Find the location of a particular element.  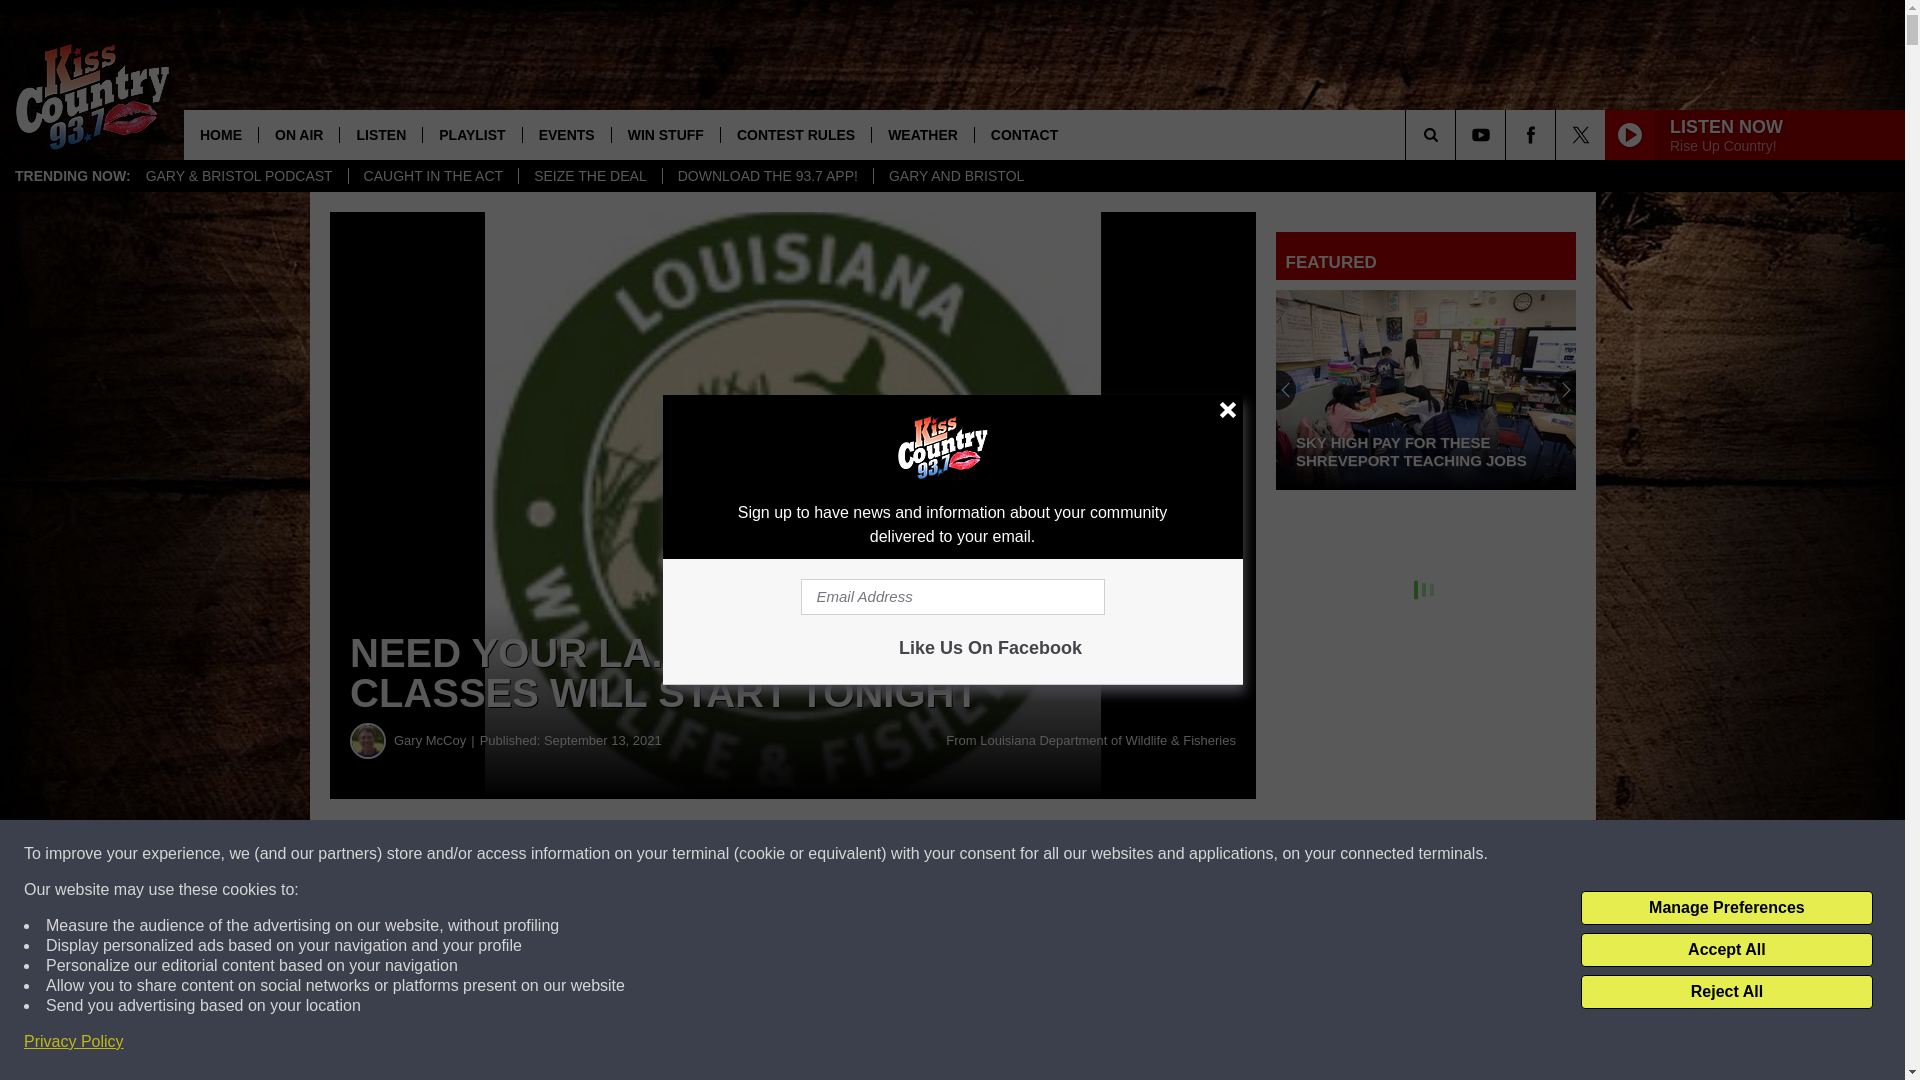

HOME is located at coordinates (220, 134).